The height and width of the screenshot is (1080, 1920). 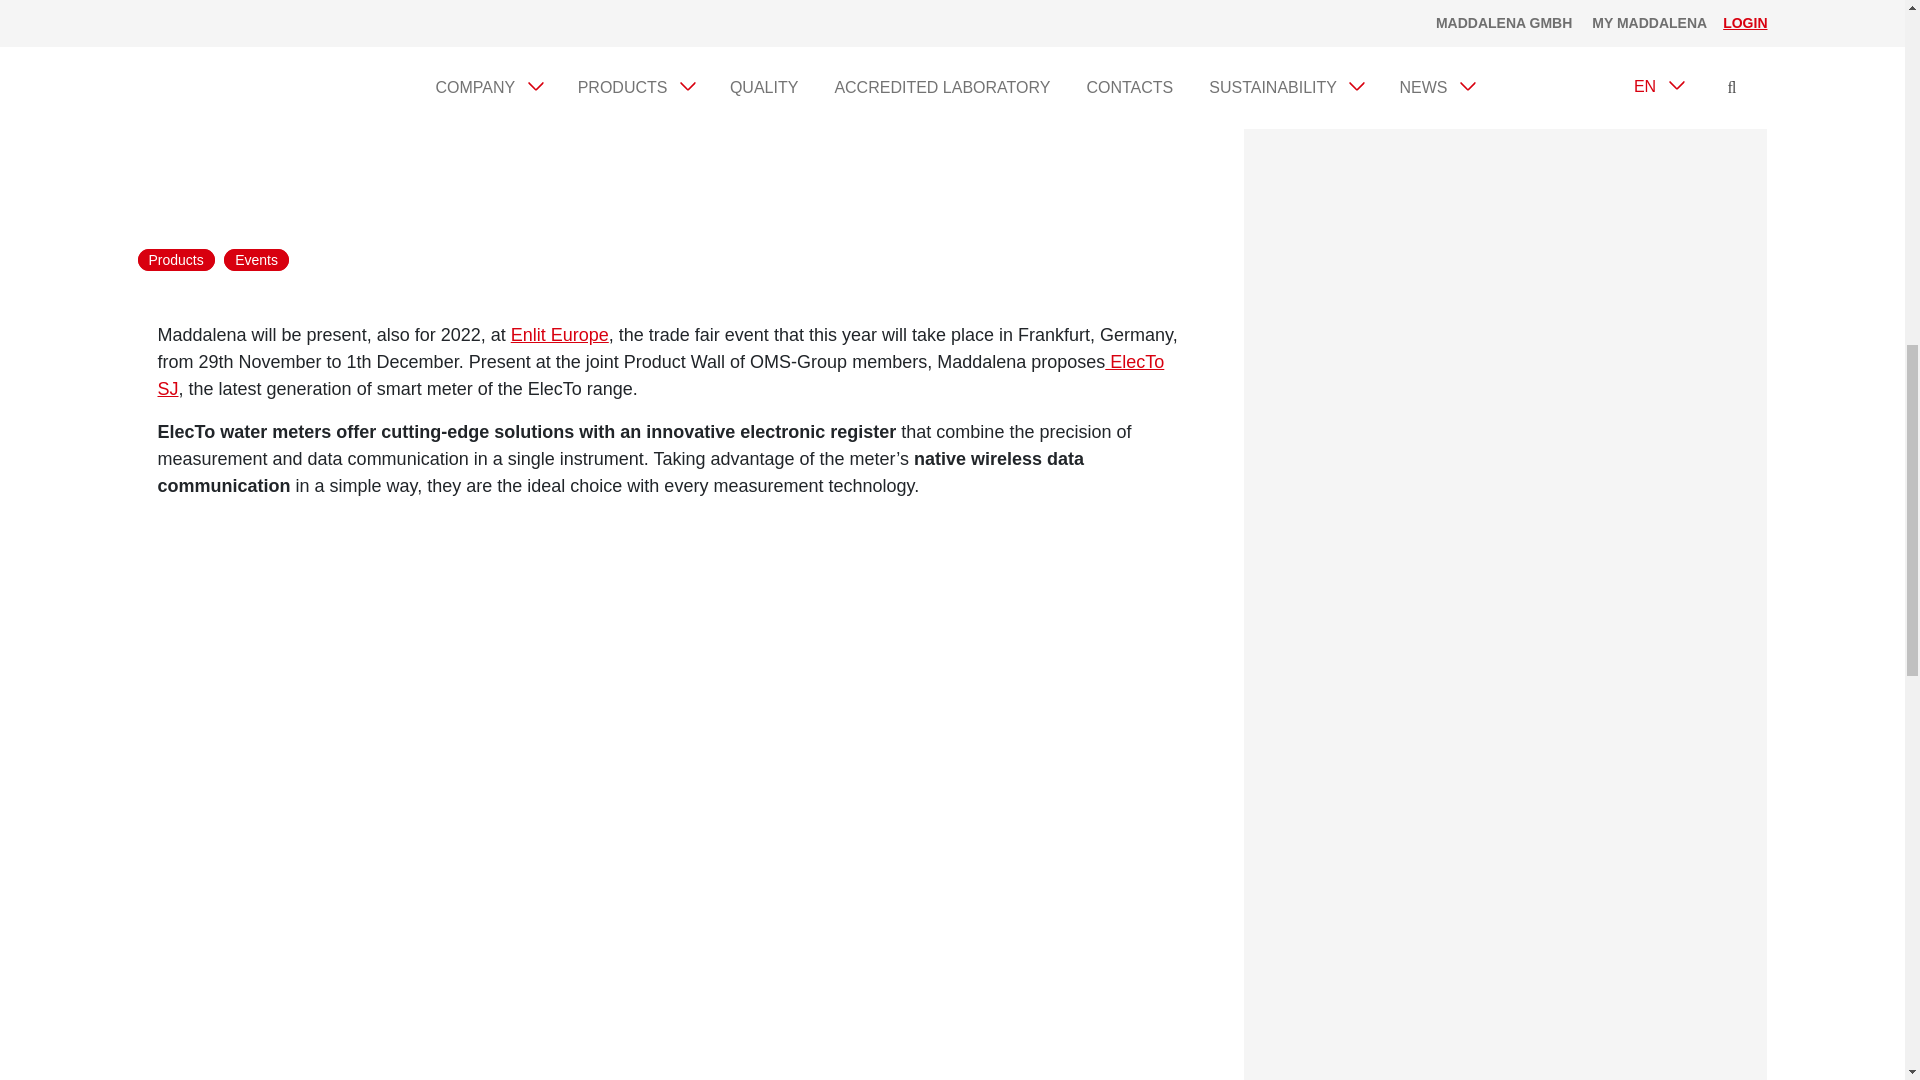 I want to click on ElecTo SJ, so click(x=661, y=375).